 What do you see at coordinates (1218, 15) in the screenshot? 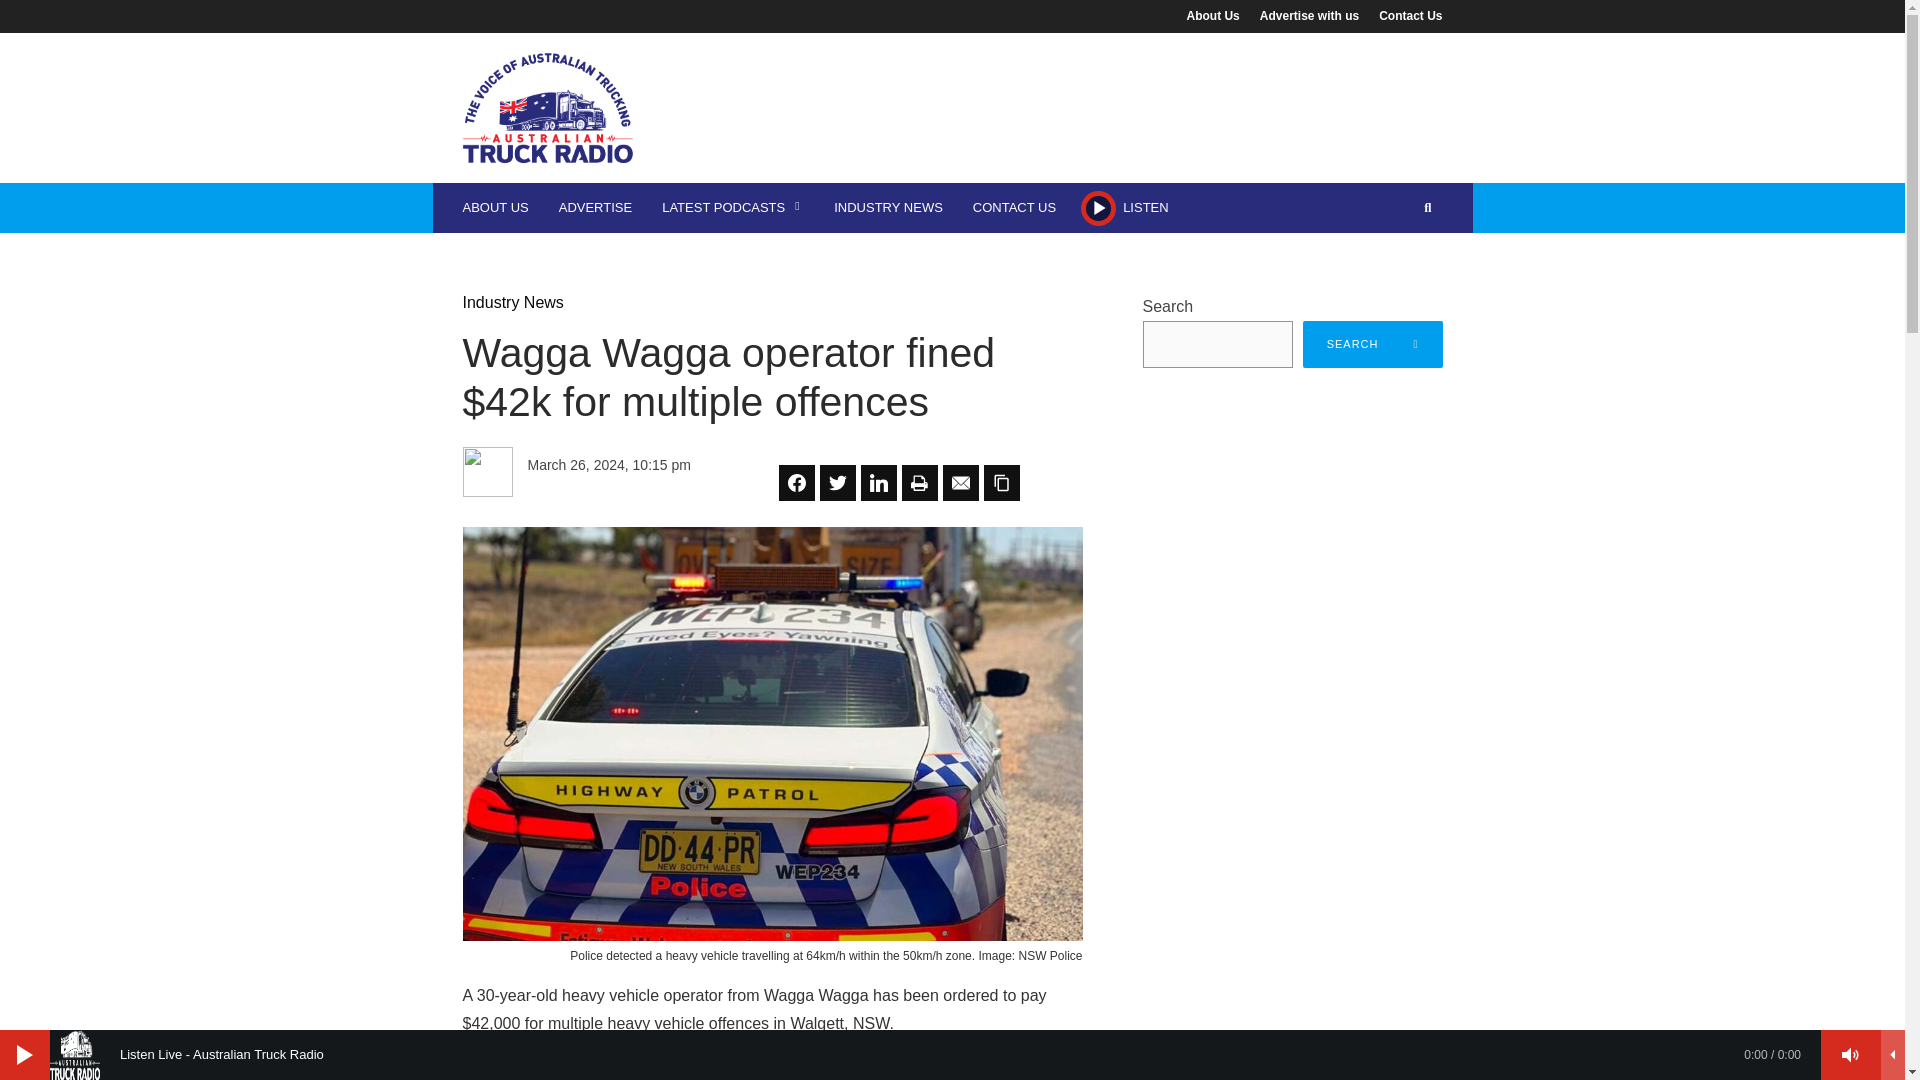
I see `About Us` at bounding box center [1218, 15].